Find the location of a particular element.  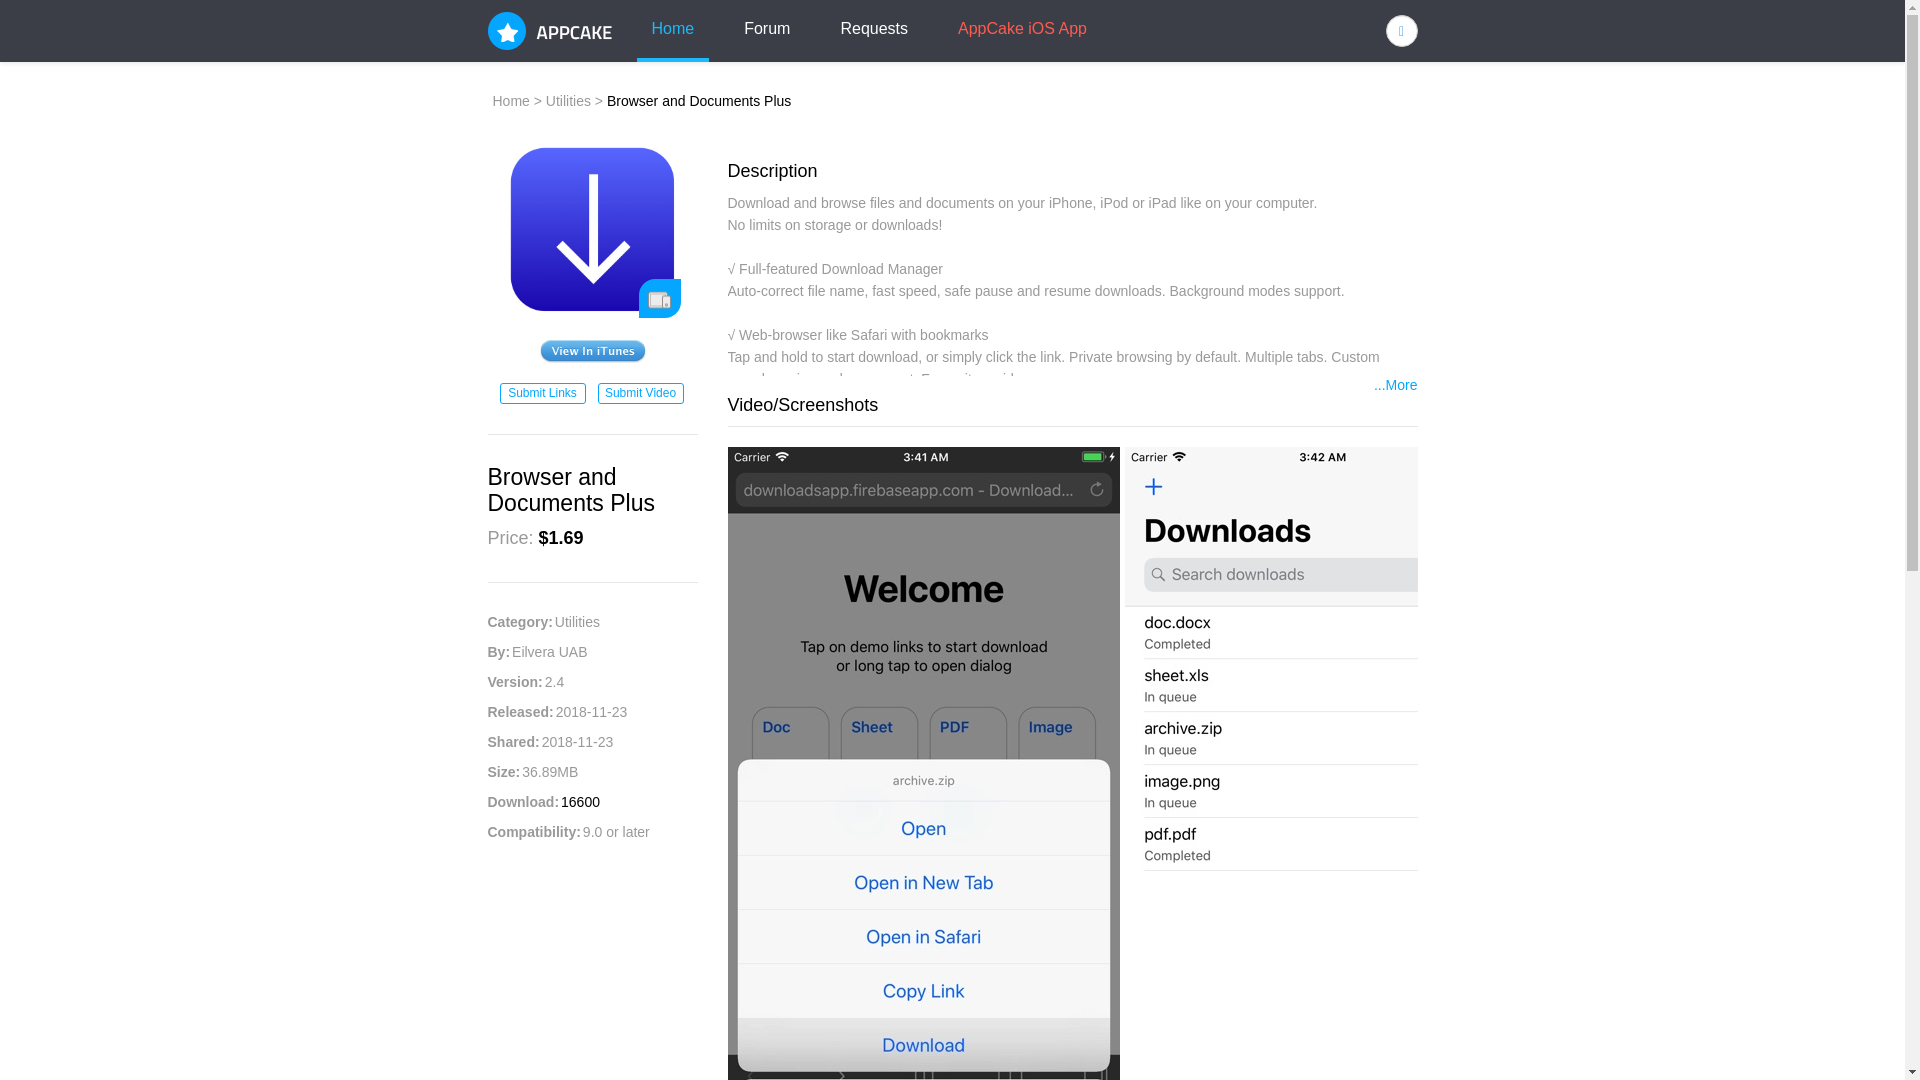

Utilities is located at coordinates (568, 100).